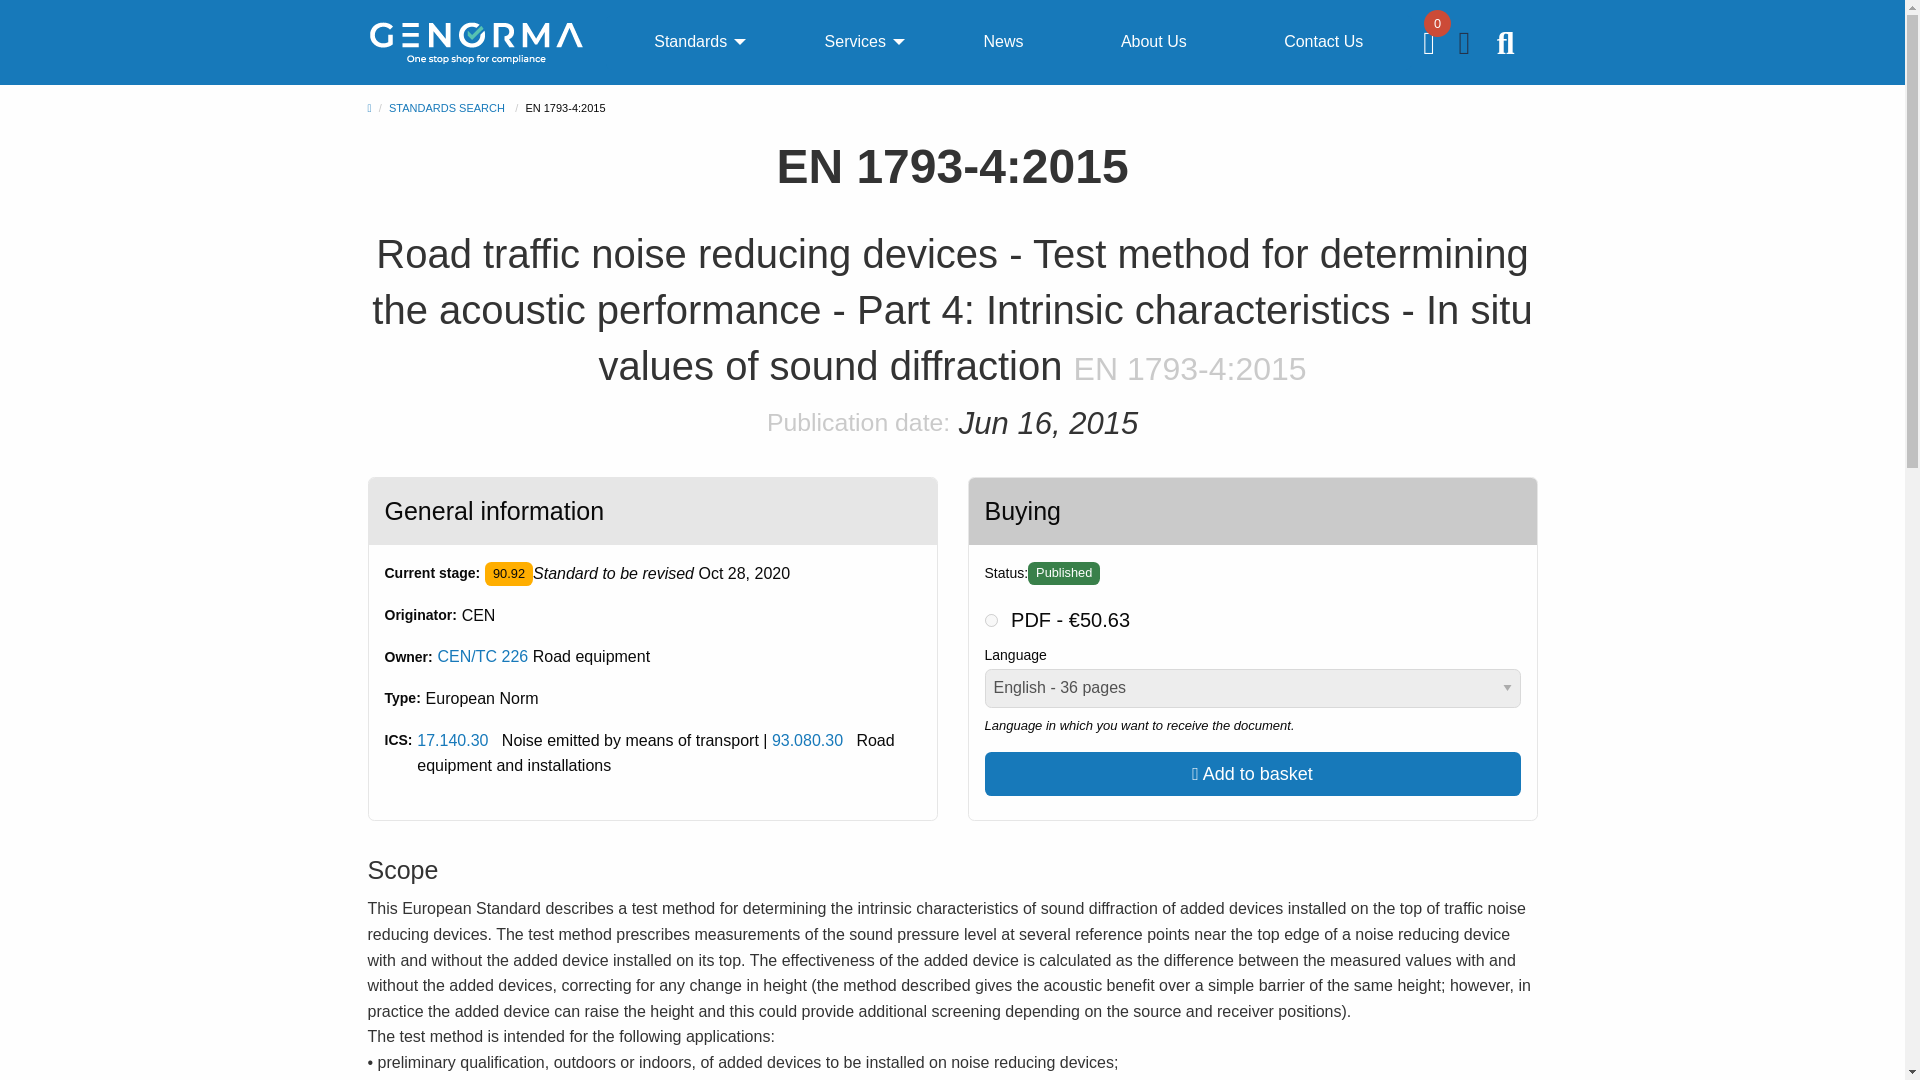 The image size is (1920, 1080). I want to click on Standards, so click(690, 42).